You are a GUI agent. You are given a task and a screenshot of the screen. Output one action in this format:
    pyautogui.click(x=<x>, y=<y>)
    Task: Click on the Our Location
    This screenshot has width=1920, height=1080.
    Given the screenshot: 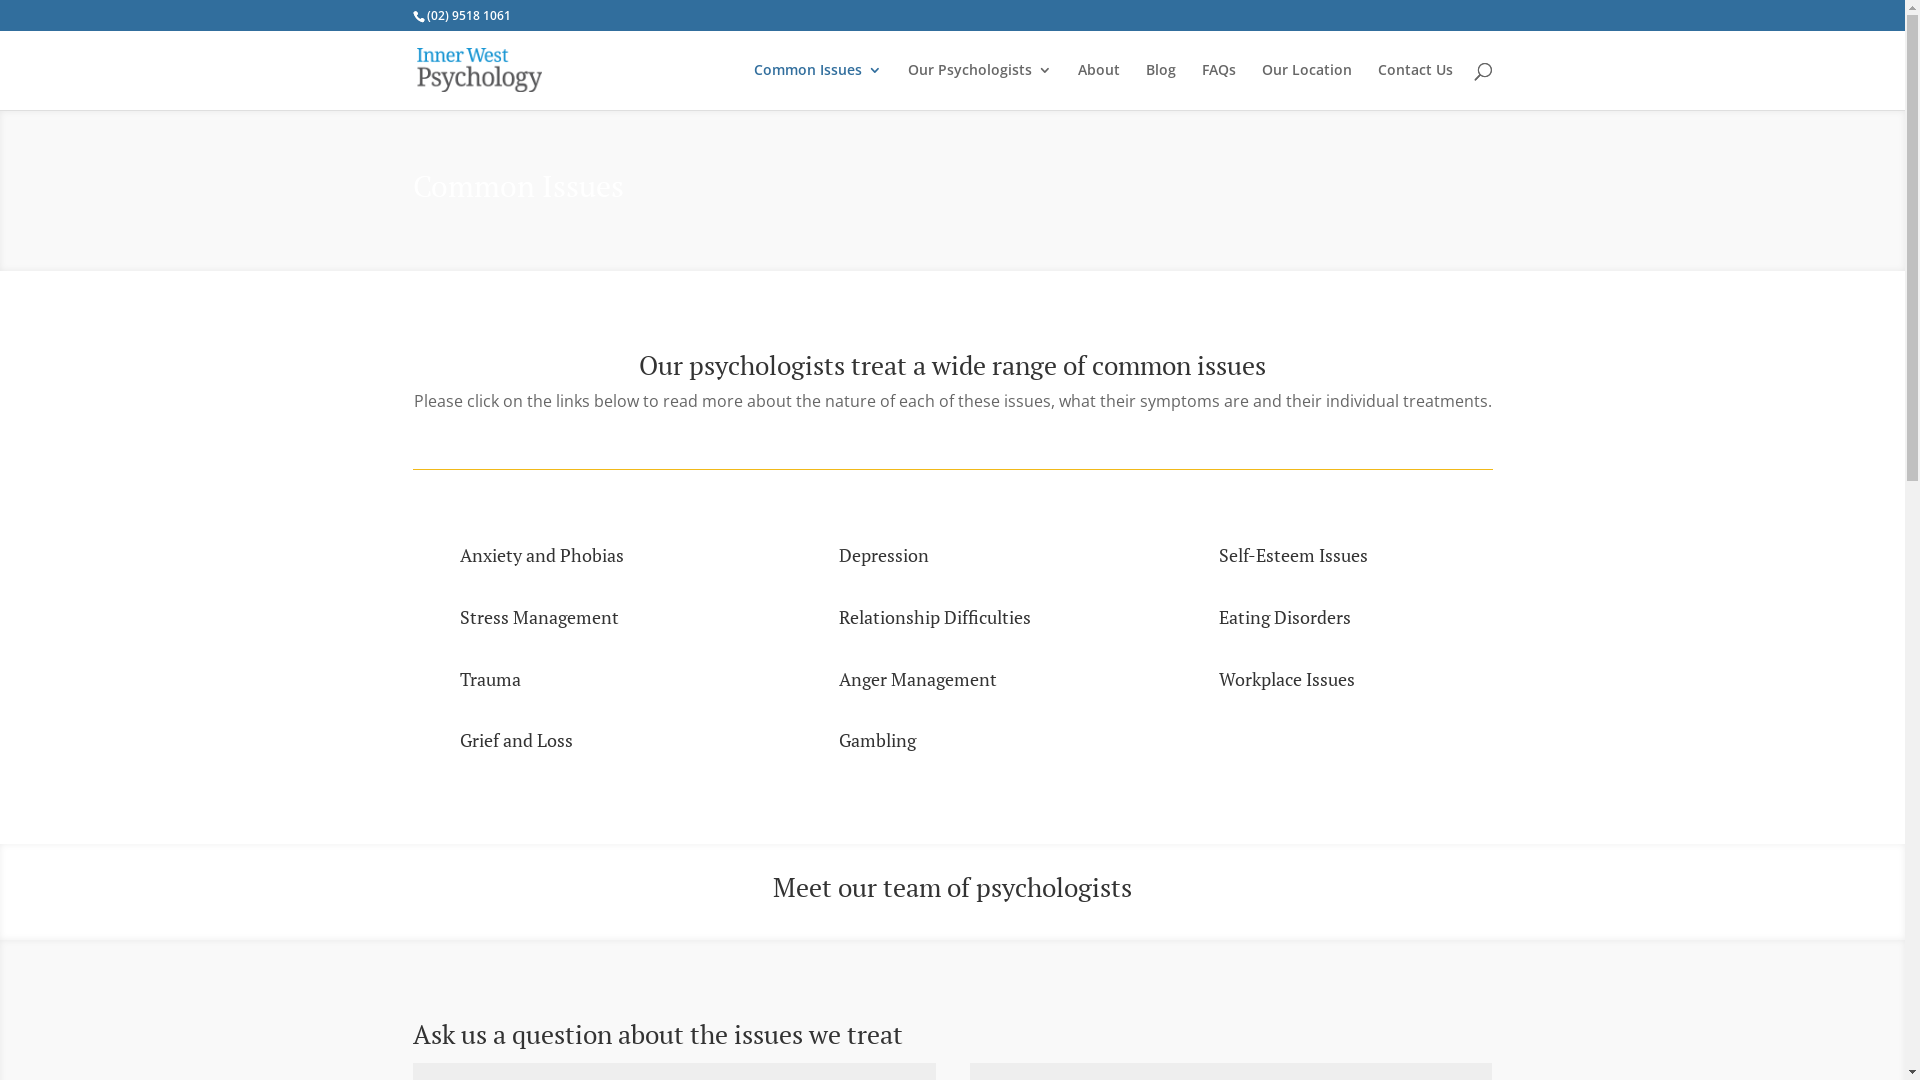 What is the action you would take?
    pyautogui.click(x=1307, y=86)
    